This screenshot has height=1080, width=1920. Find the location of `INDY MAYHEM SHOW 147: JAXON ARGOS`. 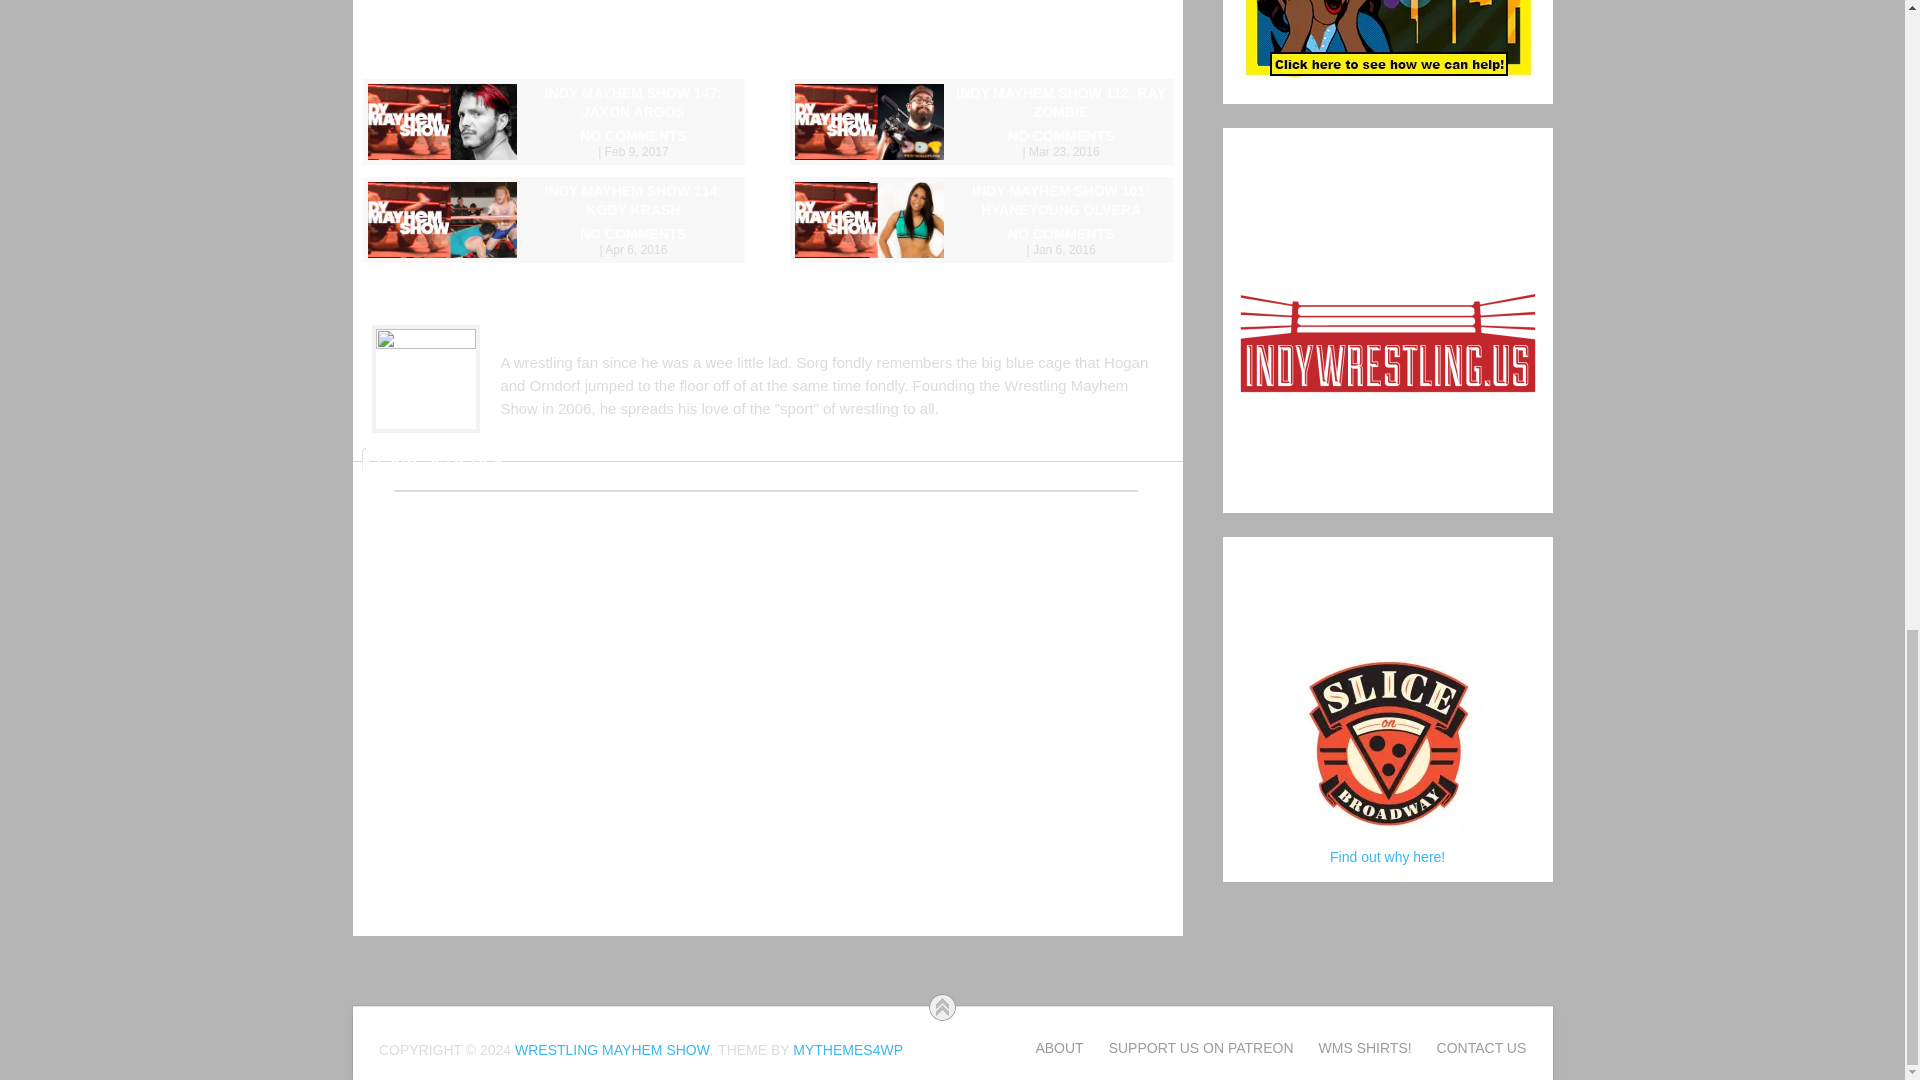

INDY MAYHEM SHOW 147: JAXON ARGOS is located at coordinates (554, 103).